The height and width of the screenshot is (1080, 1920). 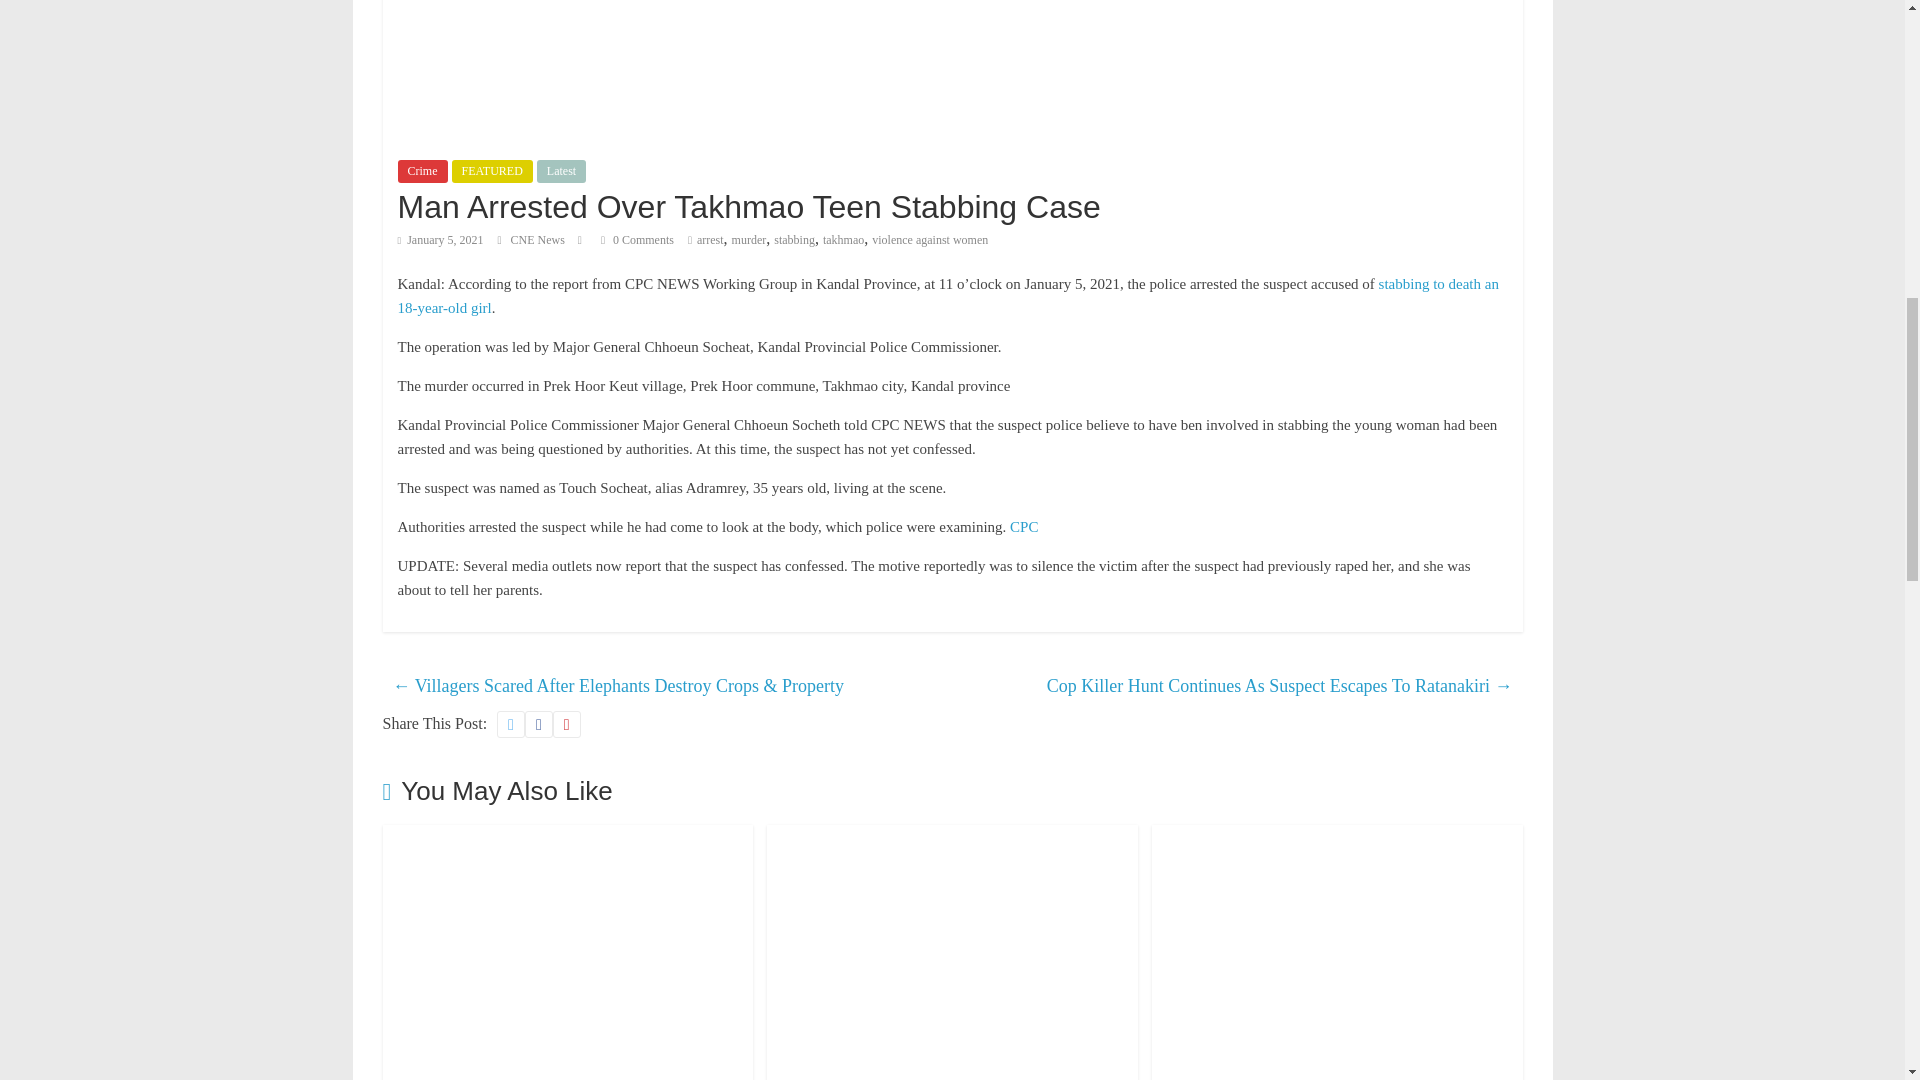 I want to click on 11:54 am, so click(x=440, y=240).